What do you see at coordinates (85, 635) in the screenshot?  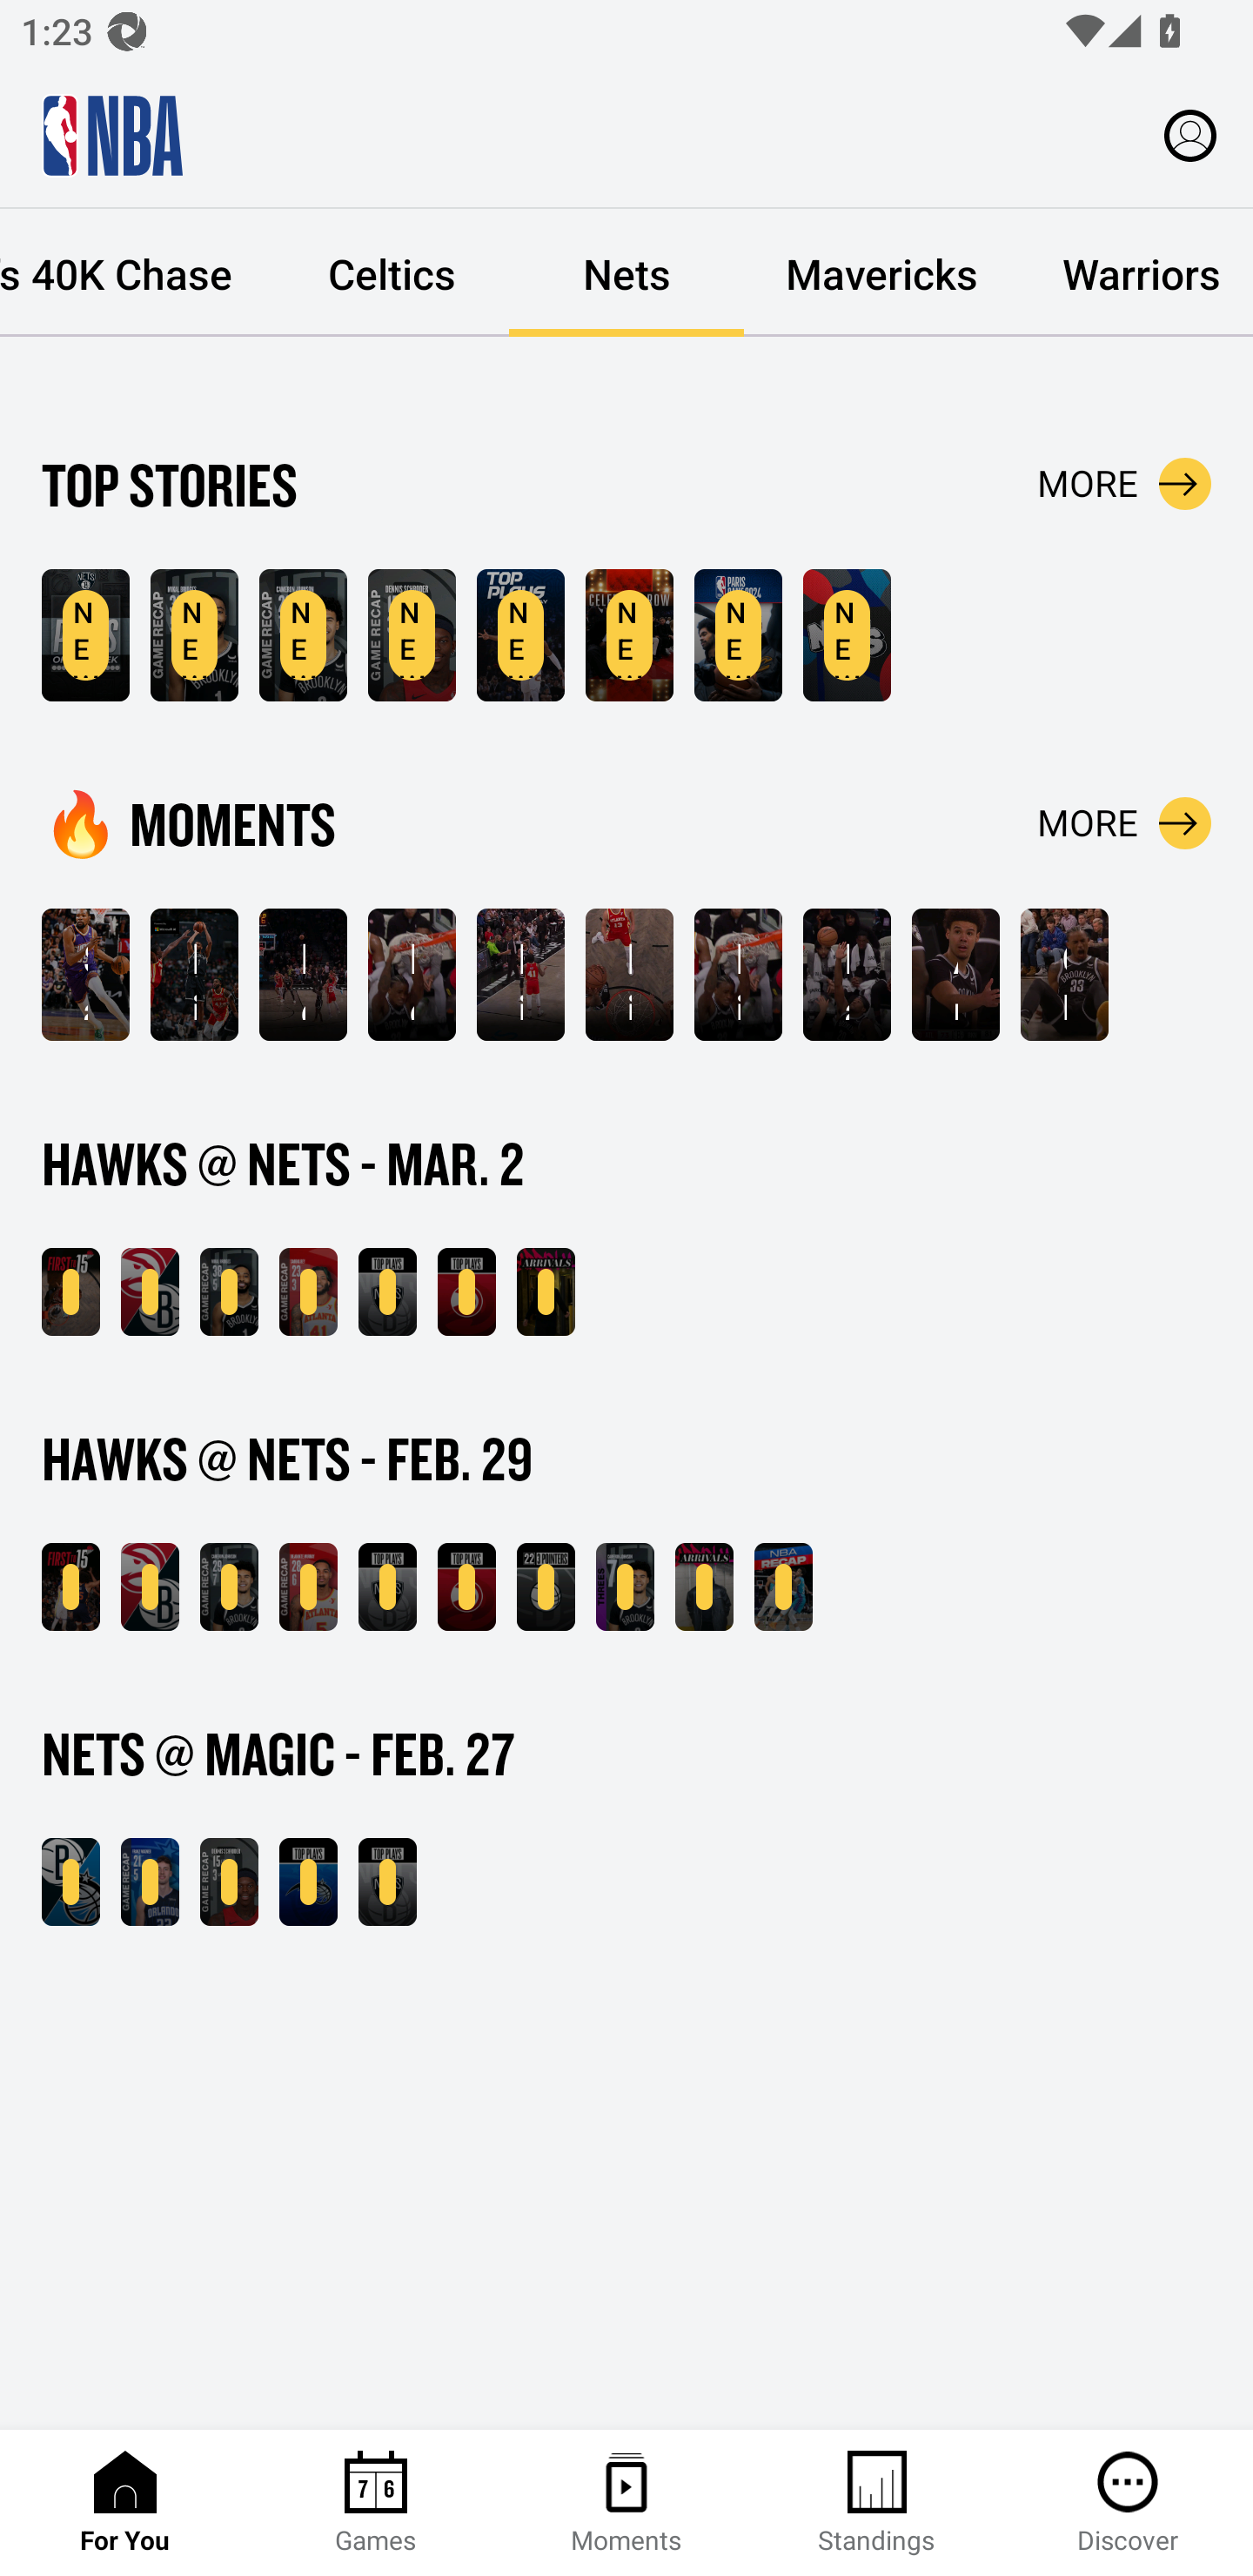 I see `NEW BKN's Top Plays of Week 19` at bounding box center [85, 635].